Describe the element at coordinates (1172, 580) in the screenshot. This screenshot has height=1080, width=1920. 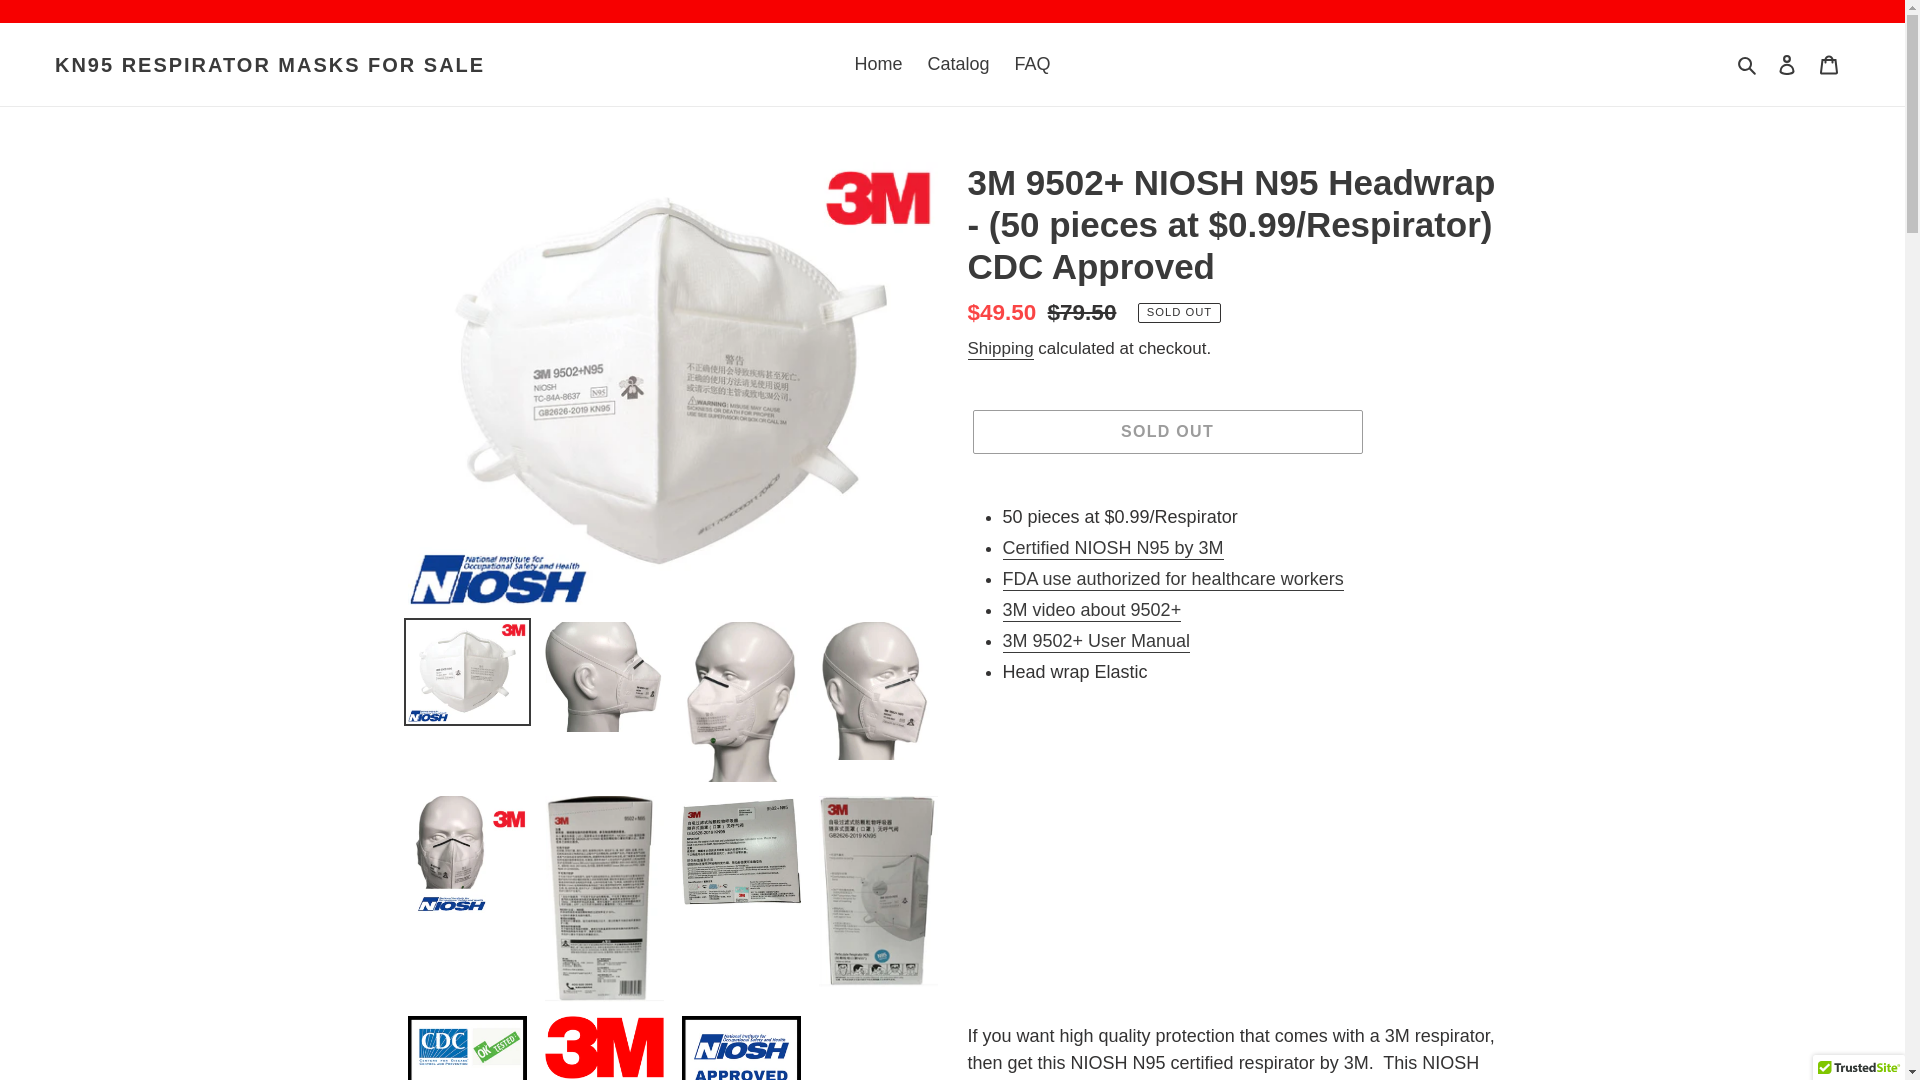
I see `FDA use authorized for healthcare workers` at that location.